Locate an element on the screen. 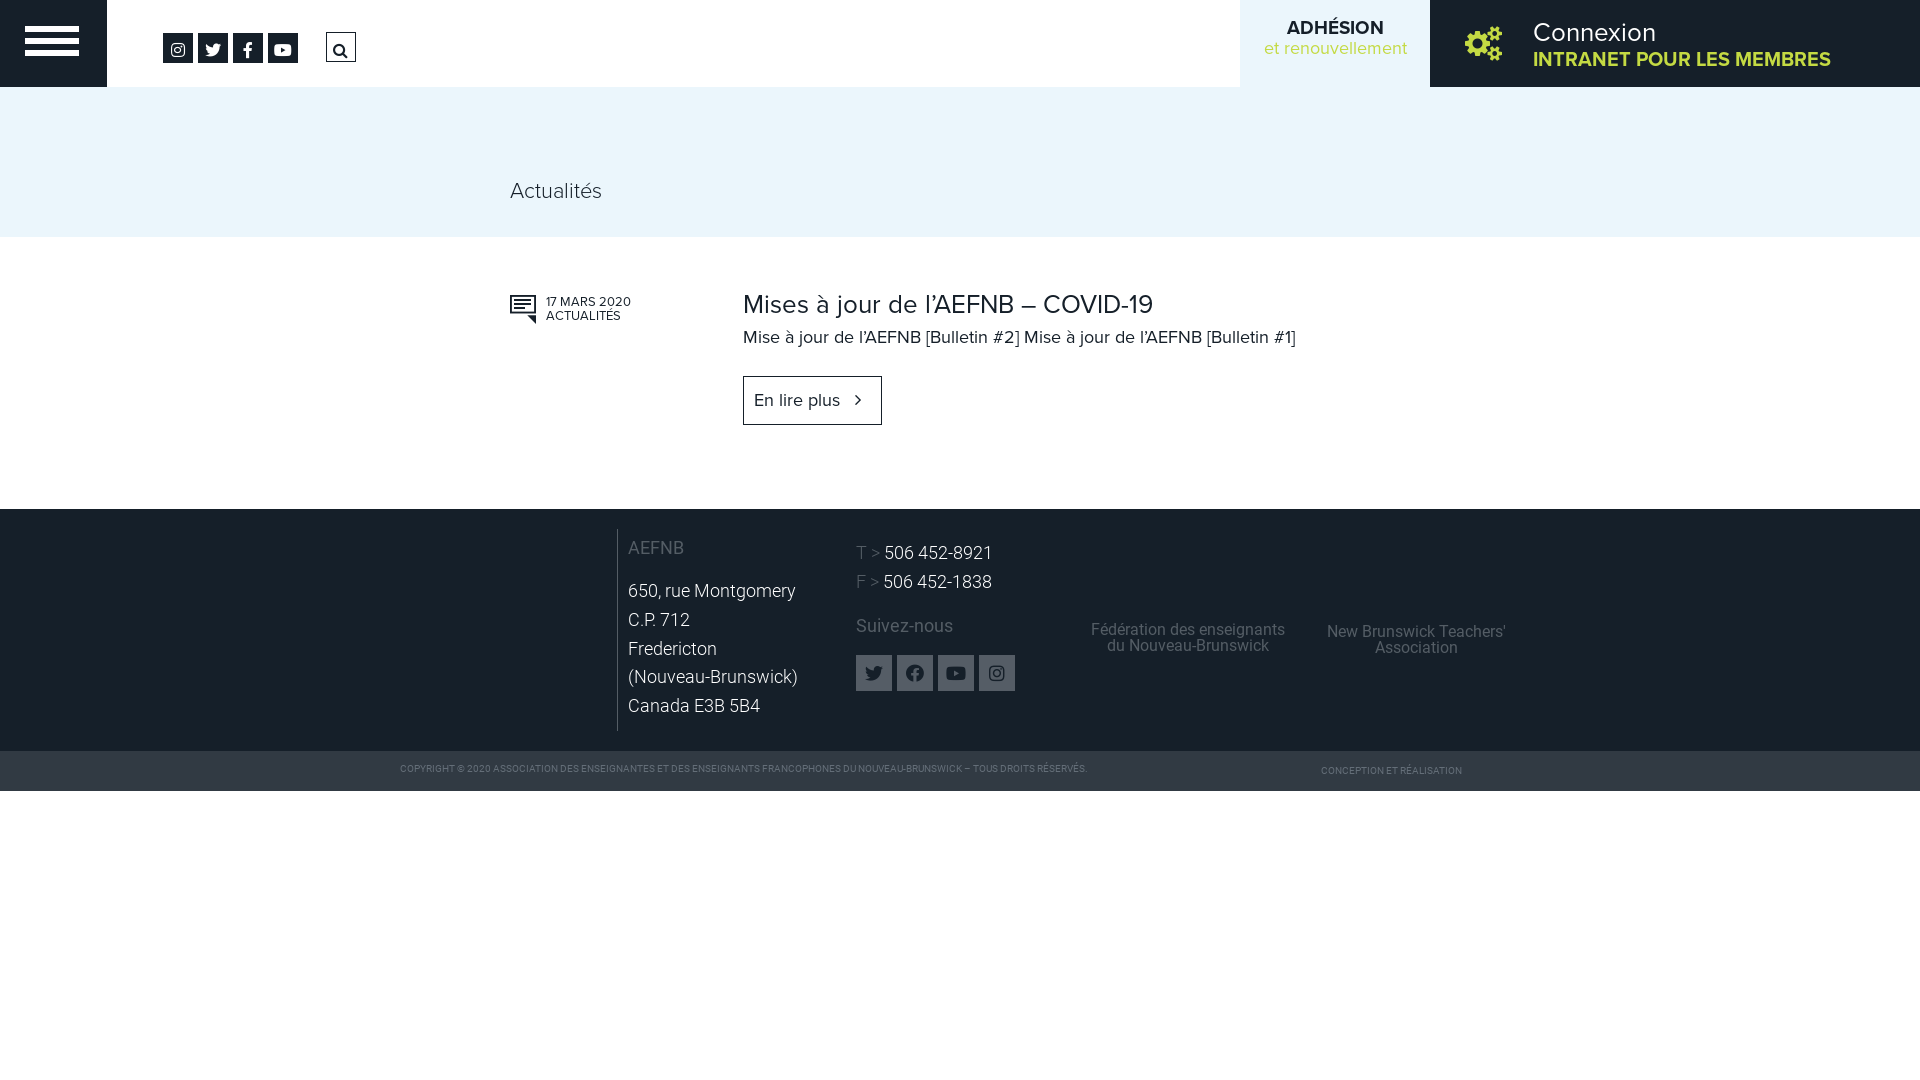 The height and width of the screenshot is (1080, 1920). fenb is located at coordinates (1188, 570).